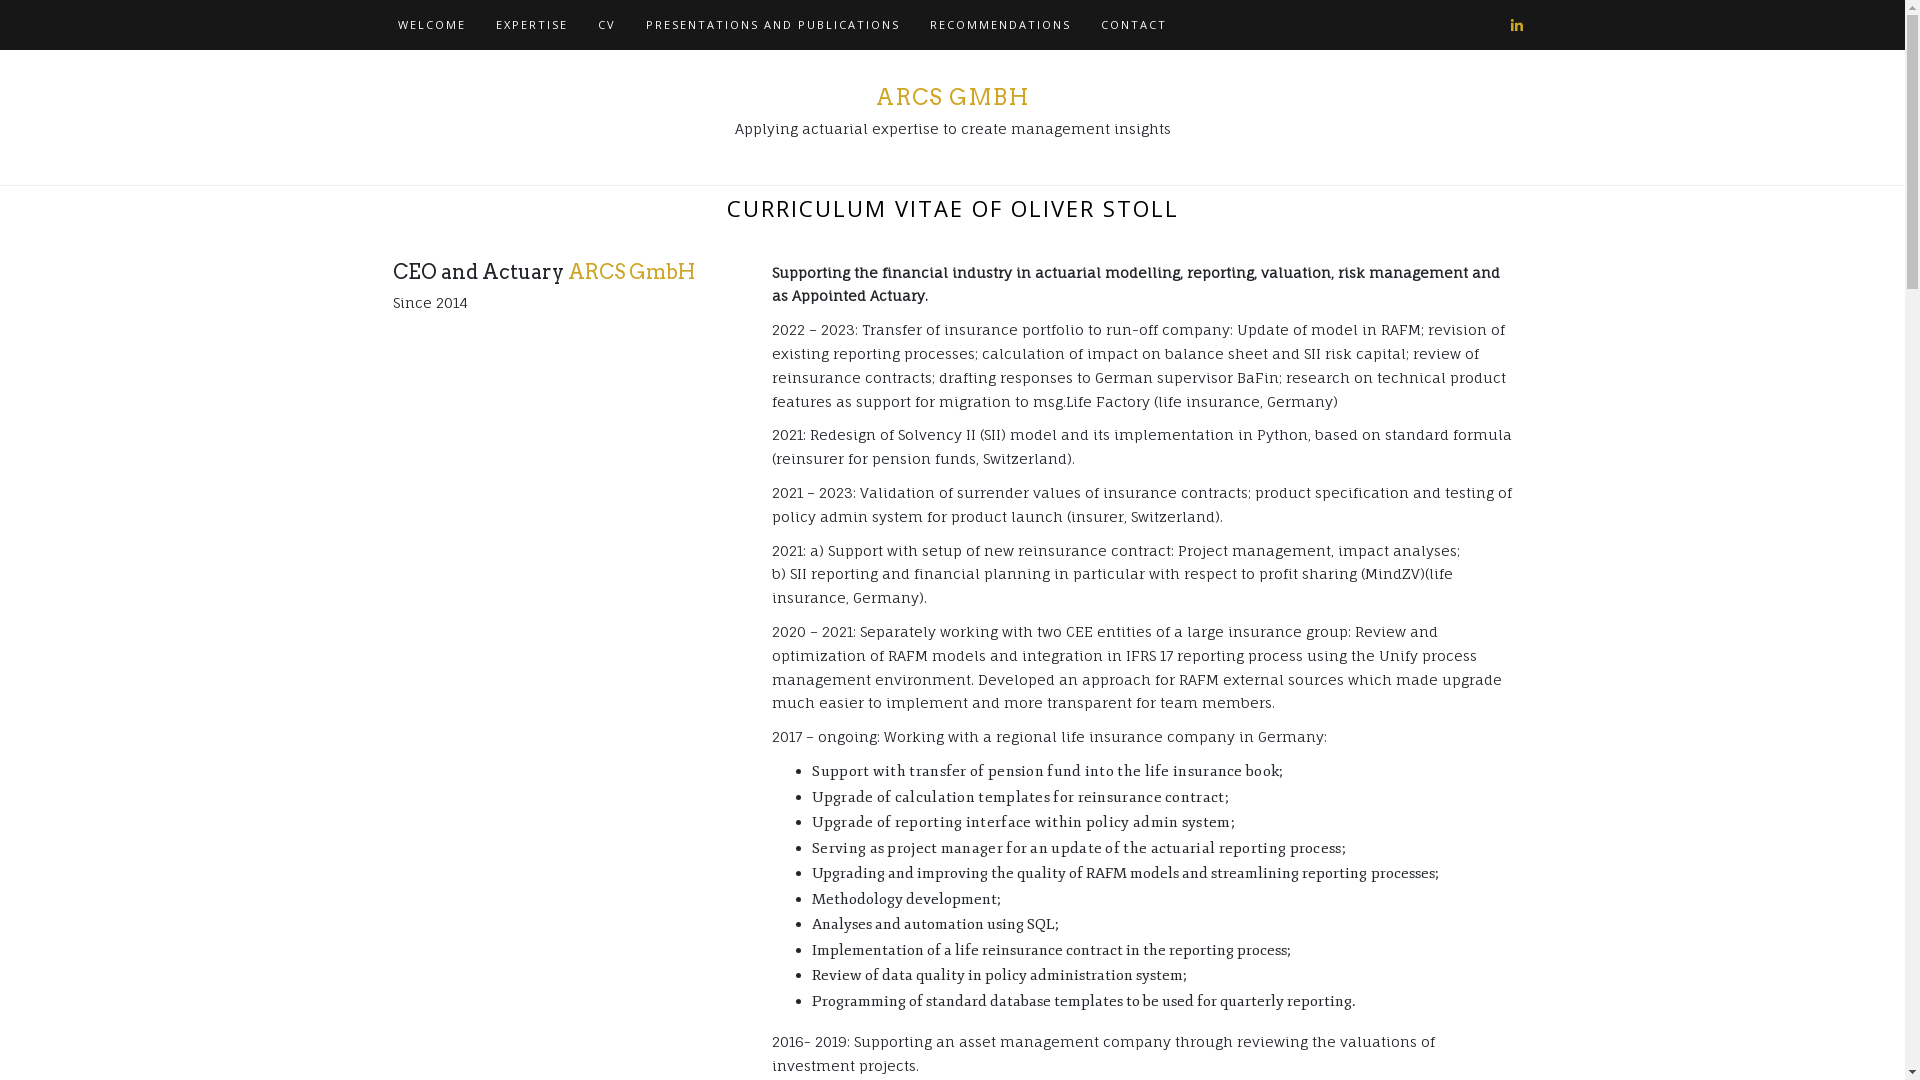 The width and height of the screenshot is (1920, 1080). Describe the element at coordinates (606, 25) in the screenshot. I see `CV` at that location.